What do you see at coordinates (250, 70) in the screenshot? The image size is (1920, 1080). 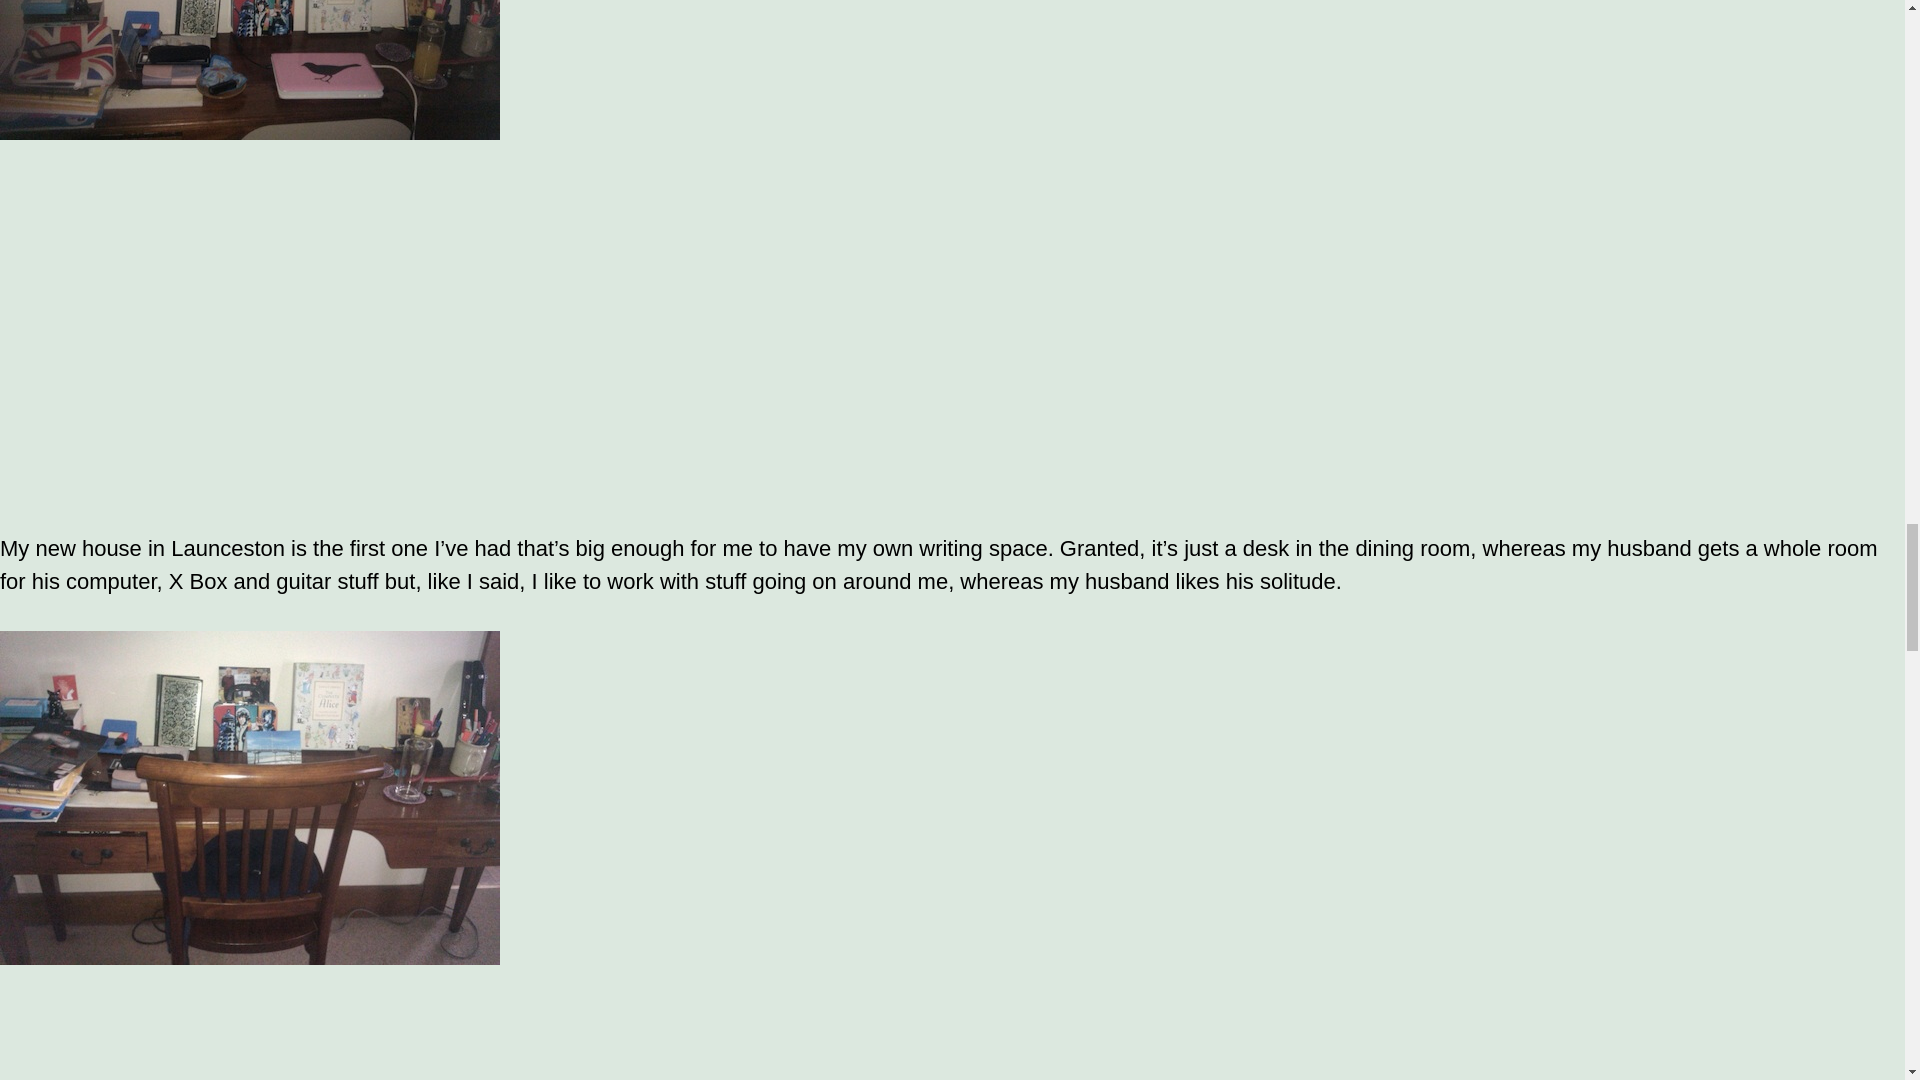 I see `15 kate's room 1` at bounding box center [250, 70].